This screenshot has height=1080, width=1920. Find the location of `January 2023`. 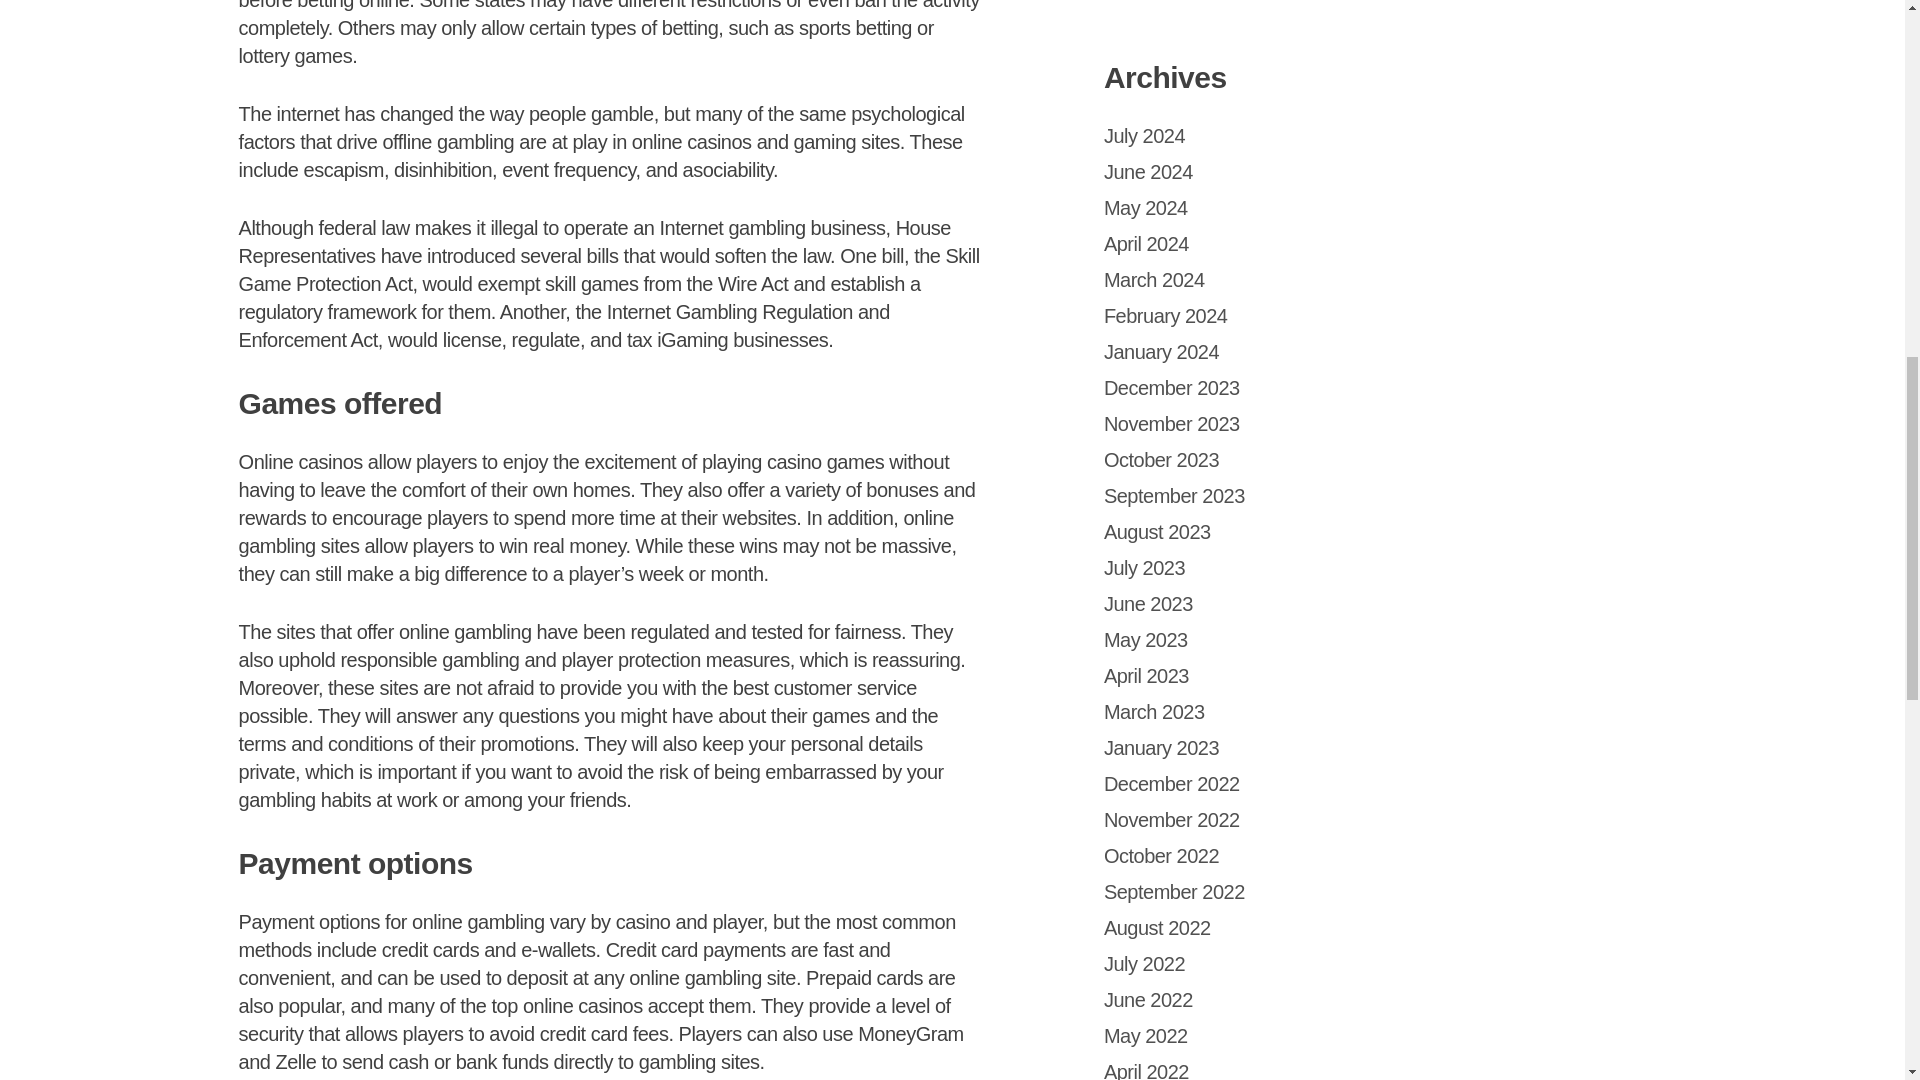

January 2023 is located at coordinates (1162, 748).